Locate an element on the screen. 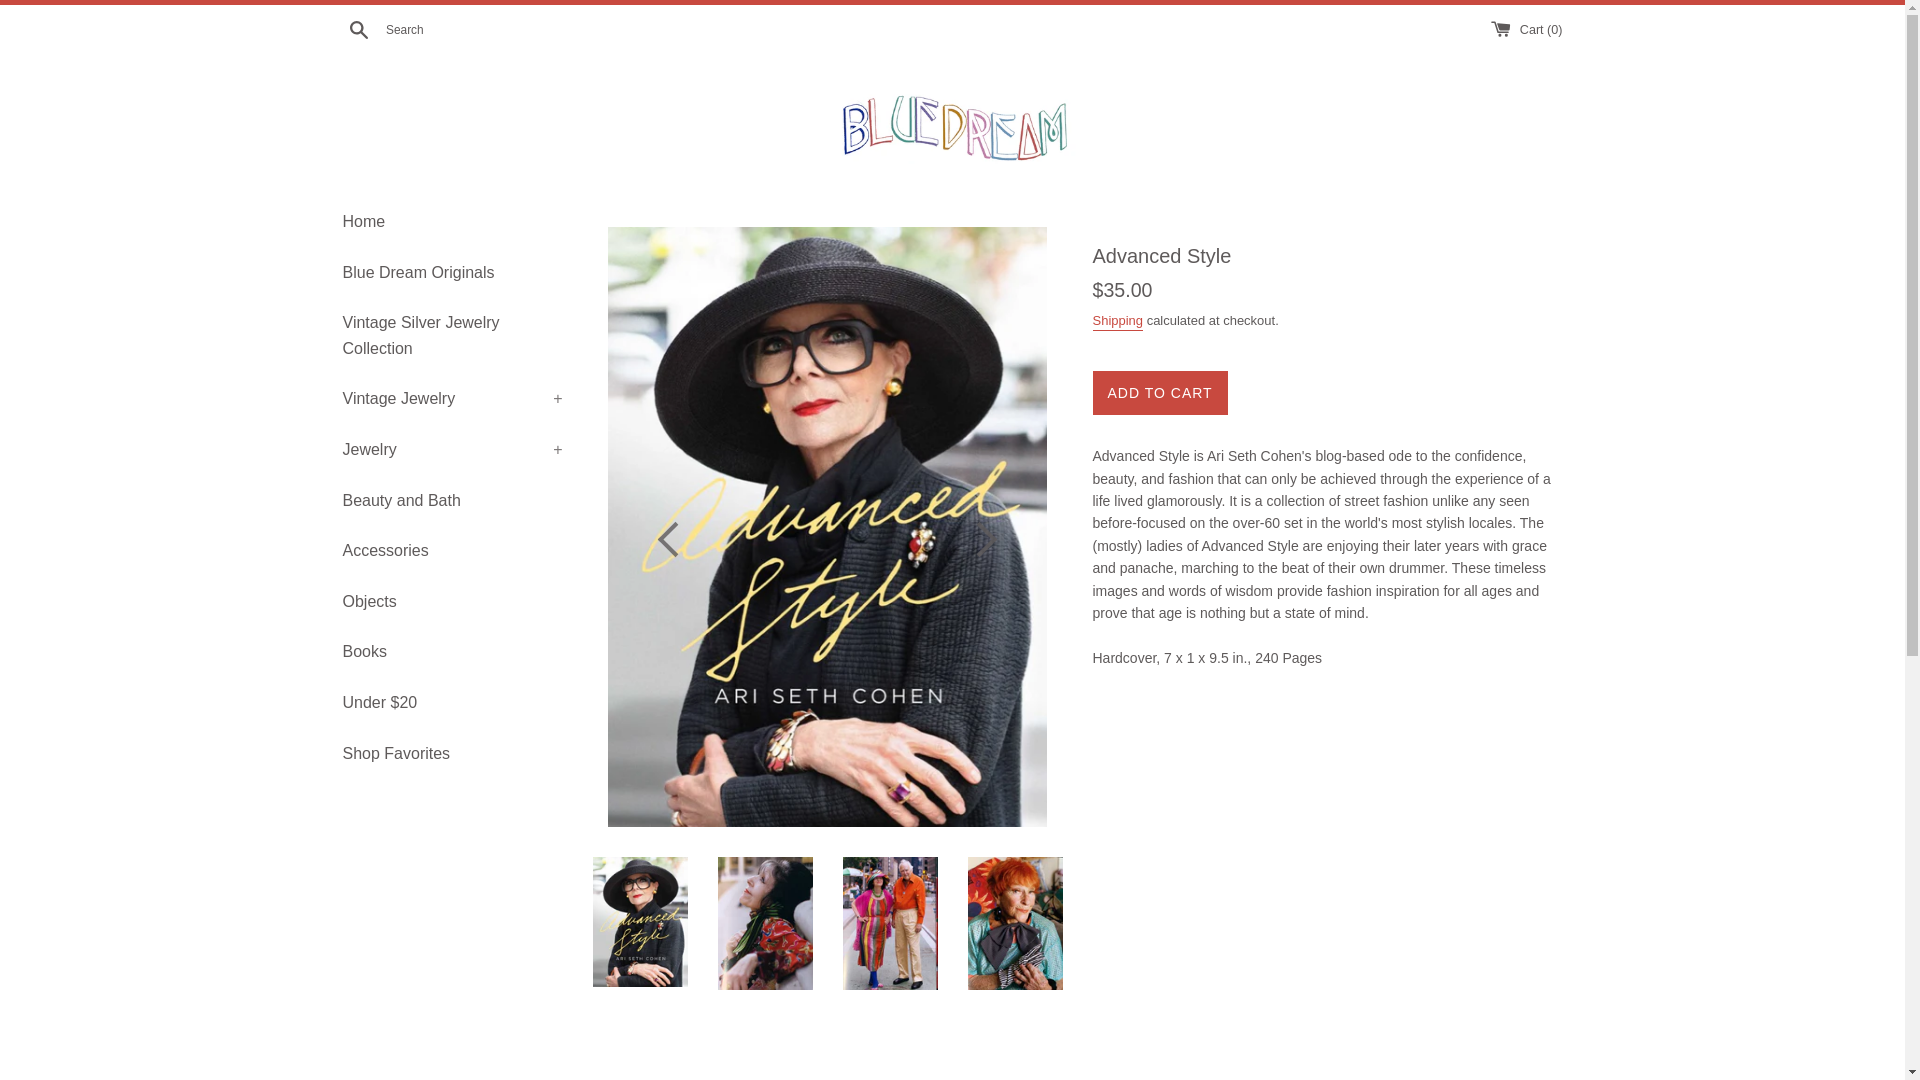 This screenshot has height=1080, width=1920. Vintage Silver Jewelry Collection is located at coordinates (452, 335).